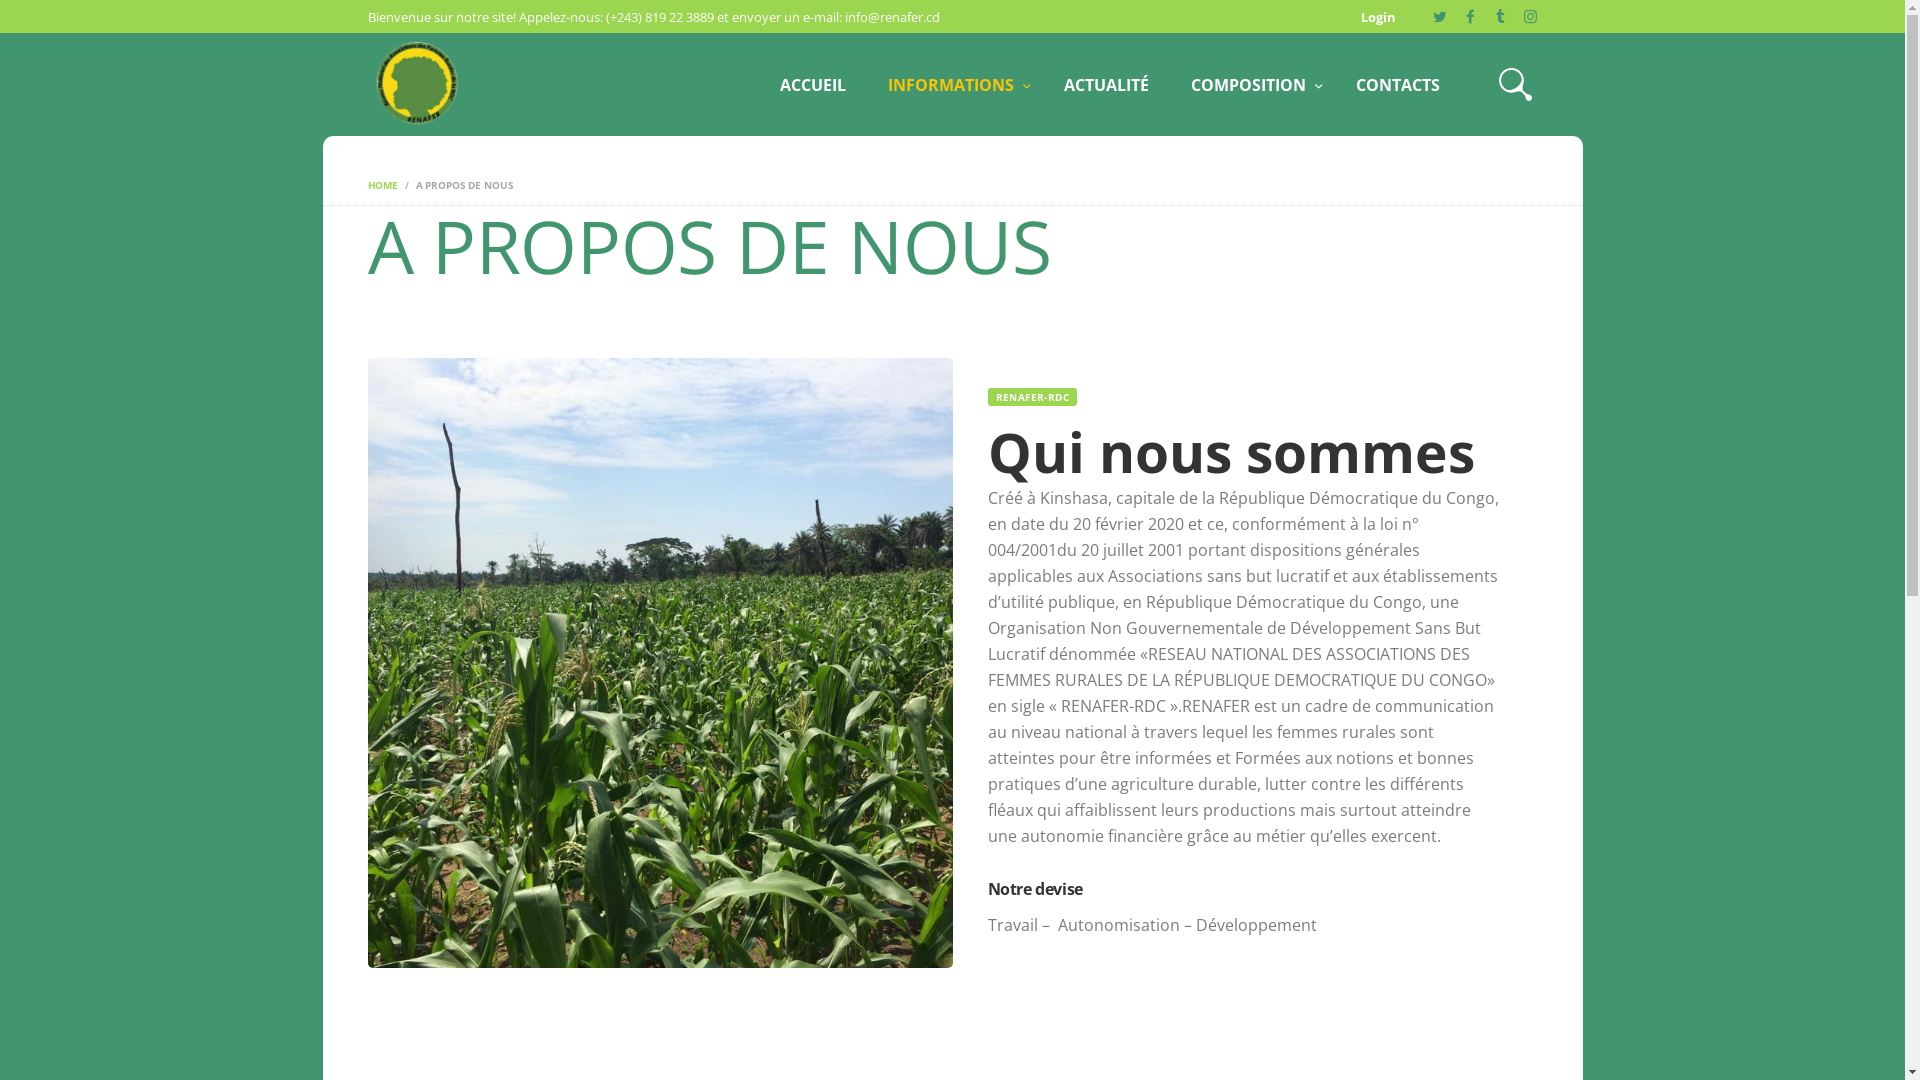 The height and width of the screenshot is (1080, 1920). I want to click on CONTACTS, so click(1398, 85).